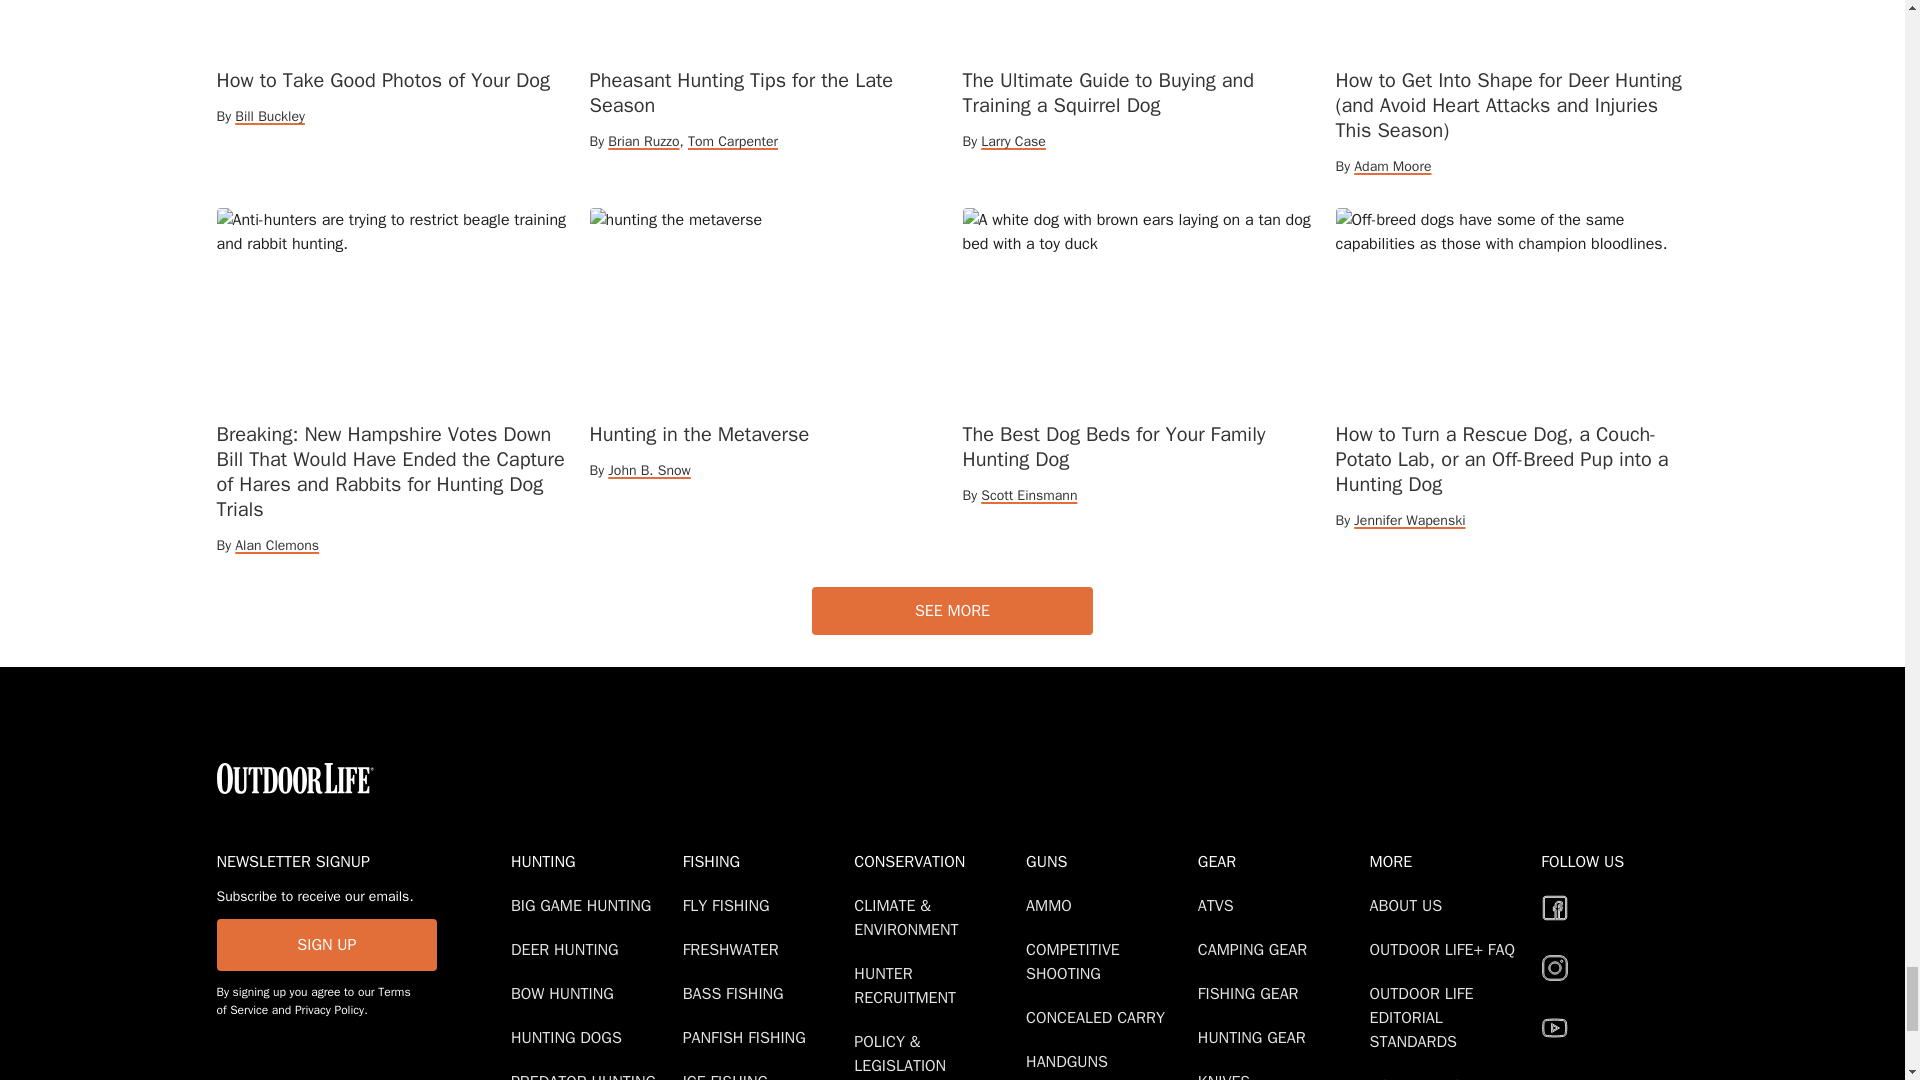 The height and width of the screenshot is (1080, 1920). I want to click on Fly Fishing, so click(730, 906).